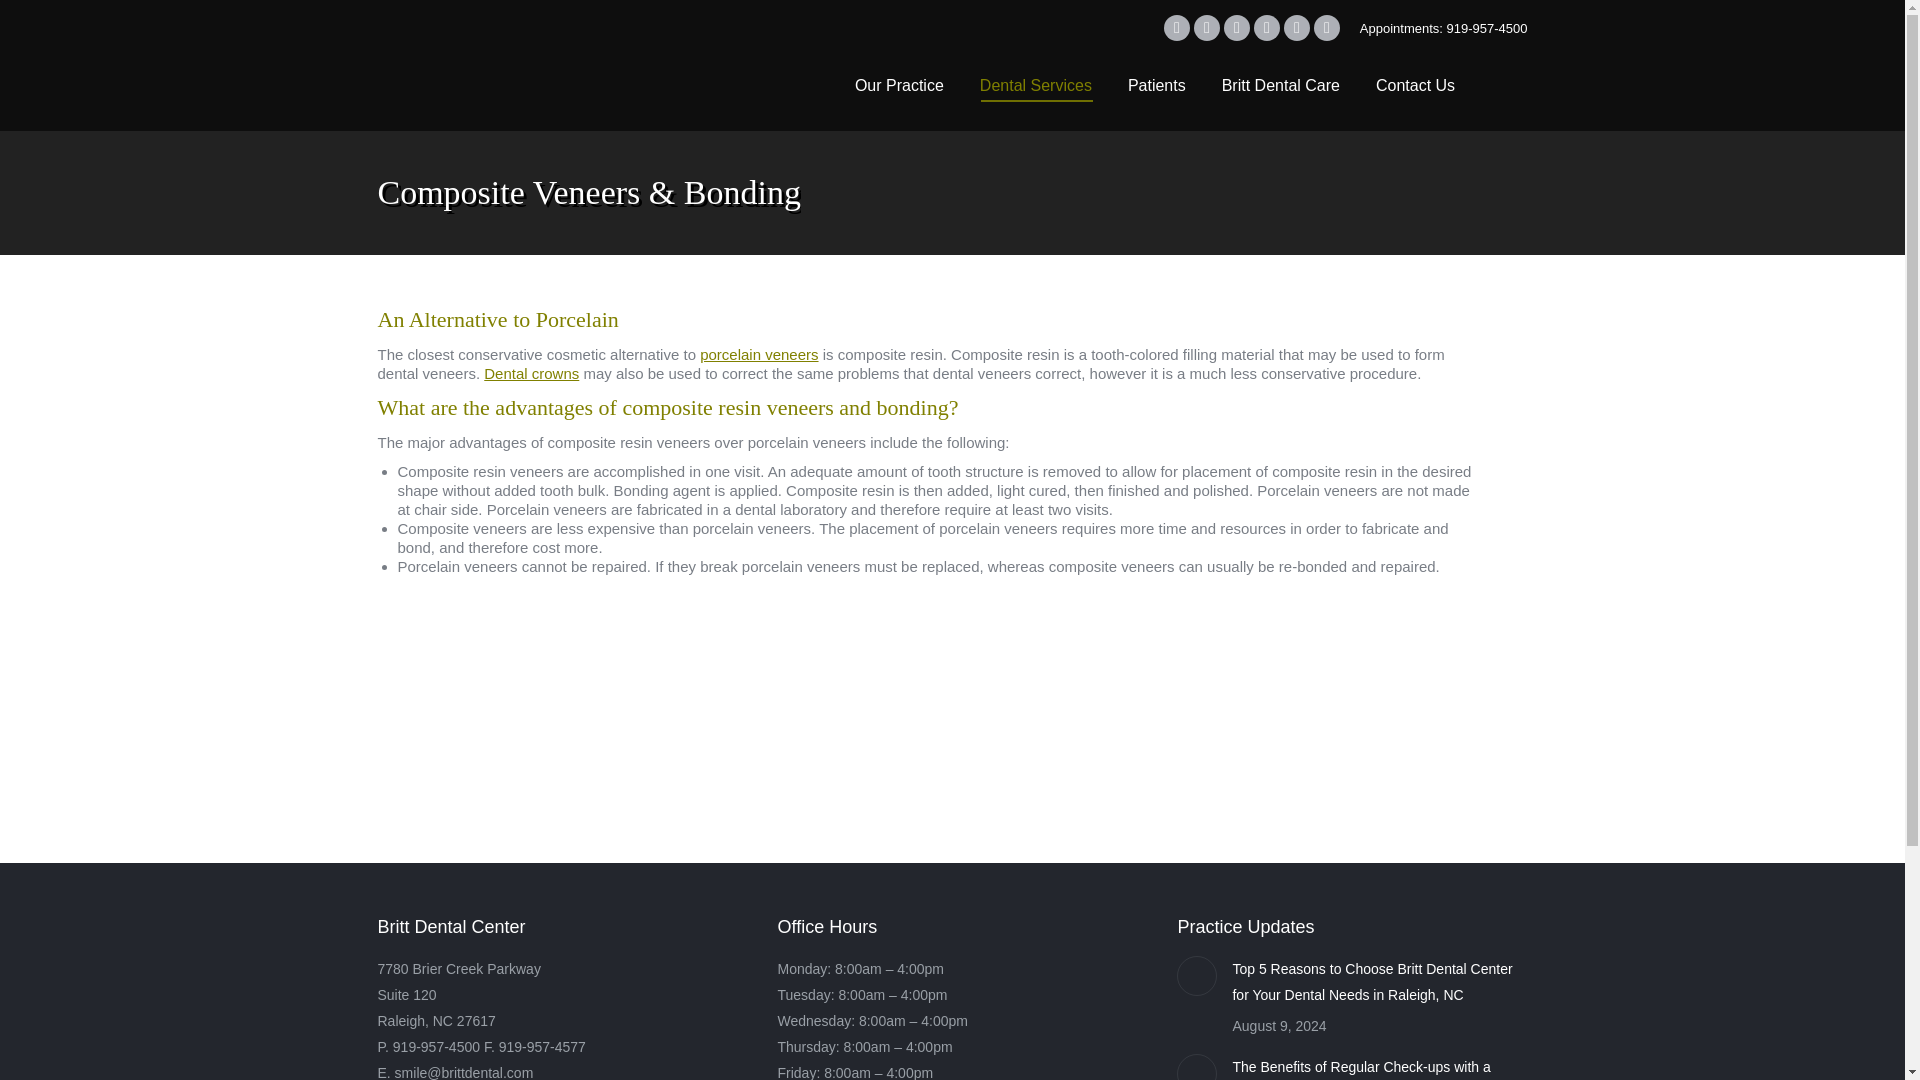 This screenshot has height=1080, width=1920. Describe the element at coordinates (899, 86) in the screenshot. I see `Our Practice` at that location.